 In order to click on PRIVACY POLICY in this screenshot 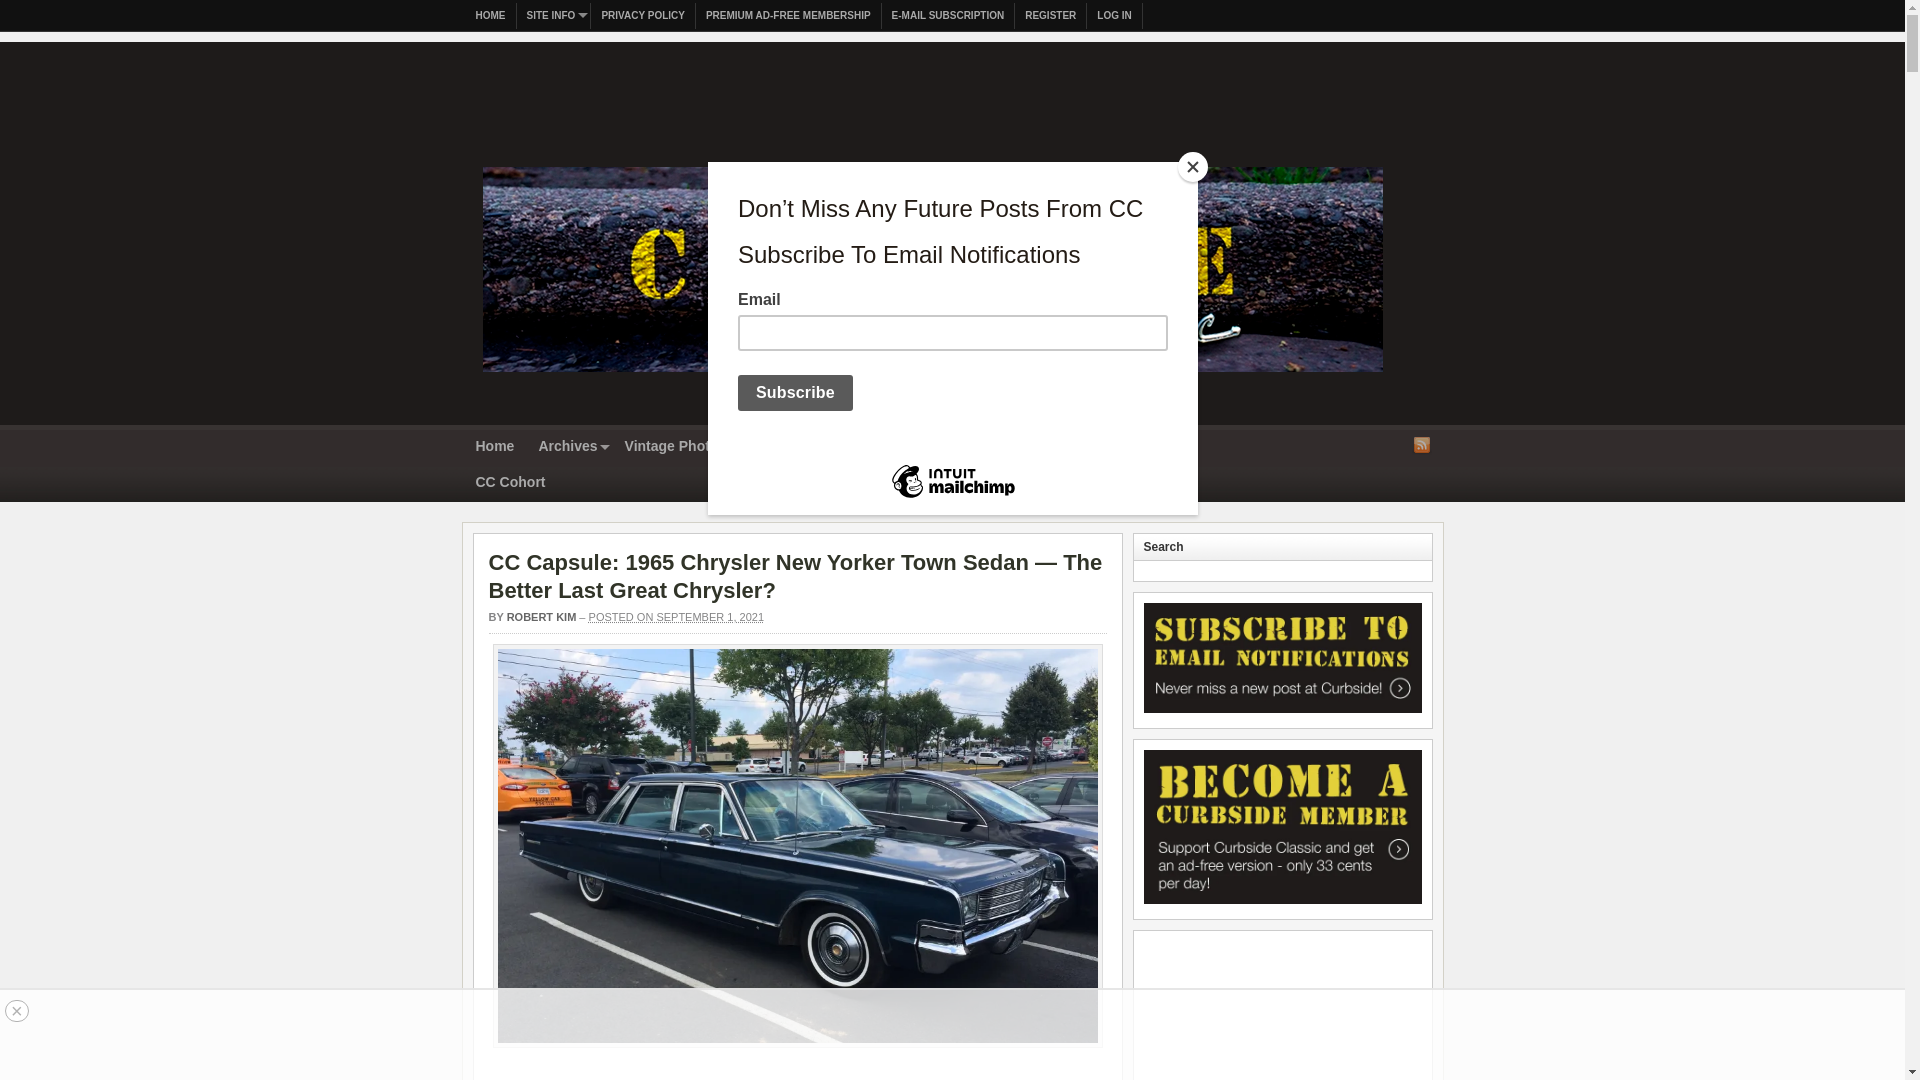, I will do `click(643, 16)`.